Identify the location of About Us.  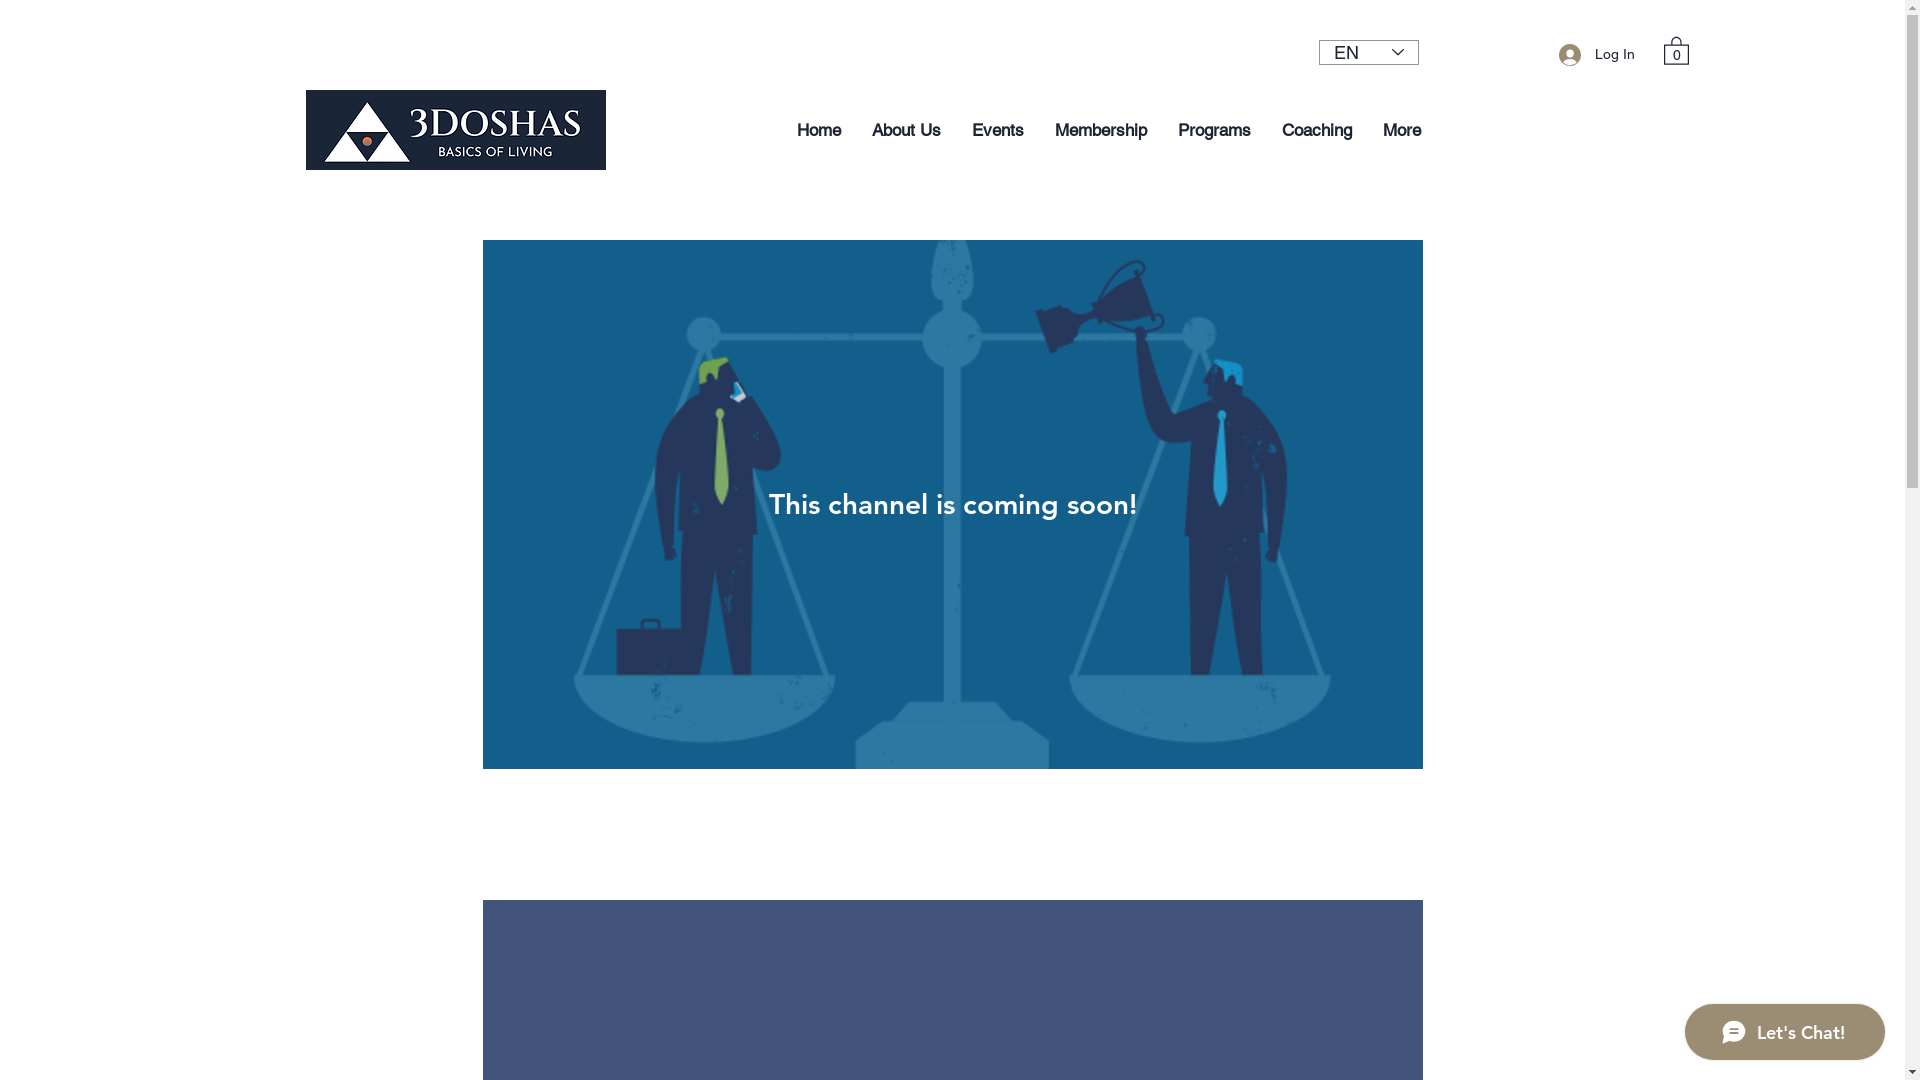
(906, 130).